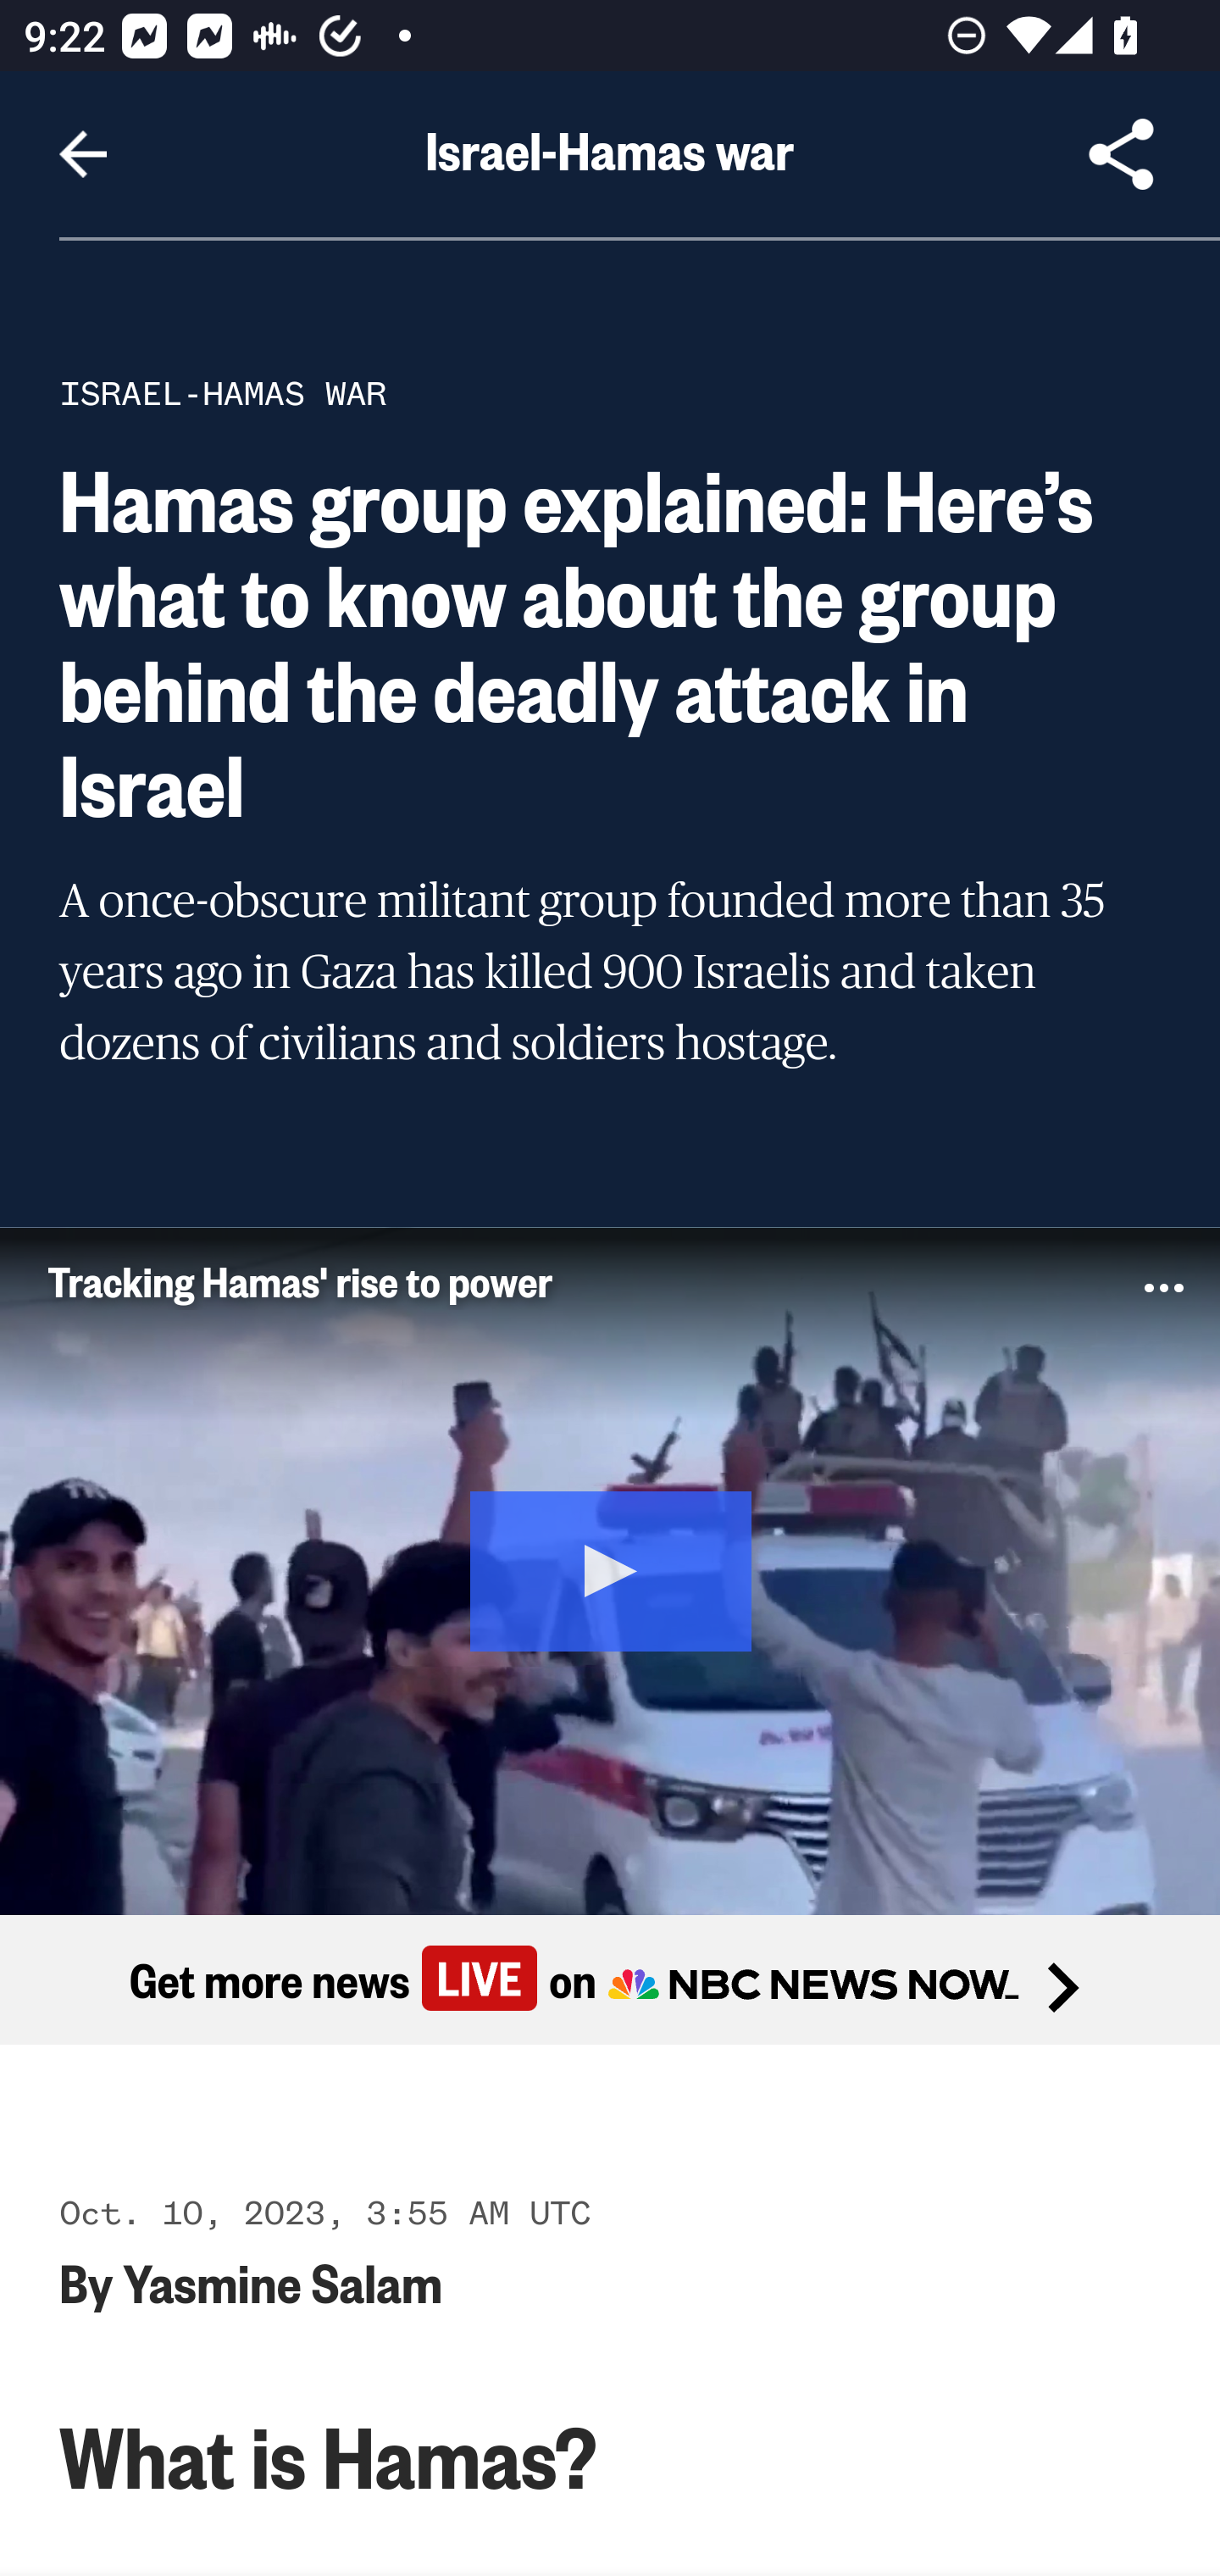  Describe the element at coordinates (224, 393) in the screenshot. I see `ISRAEL-HAMAS WAR` at that location.